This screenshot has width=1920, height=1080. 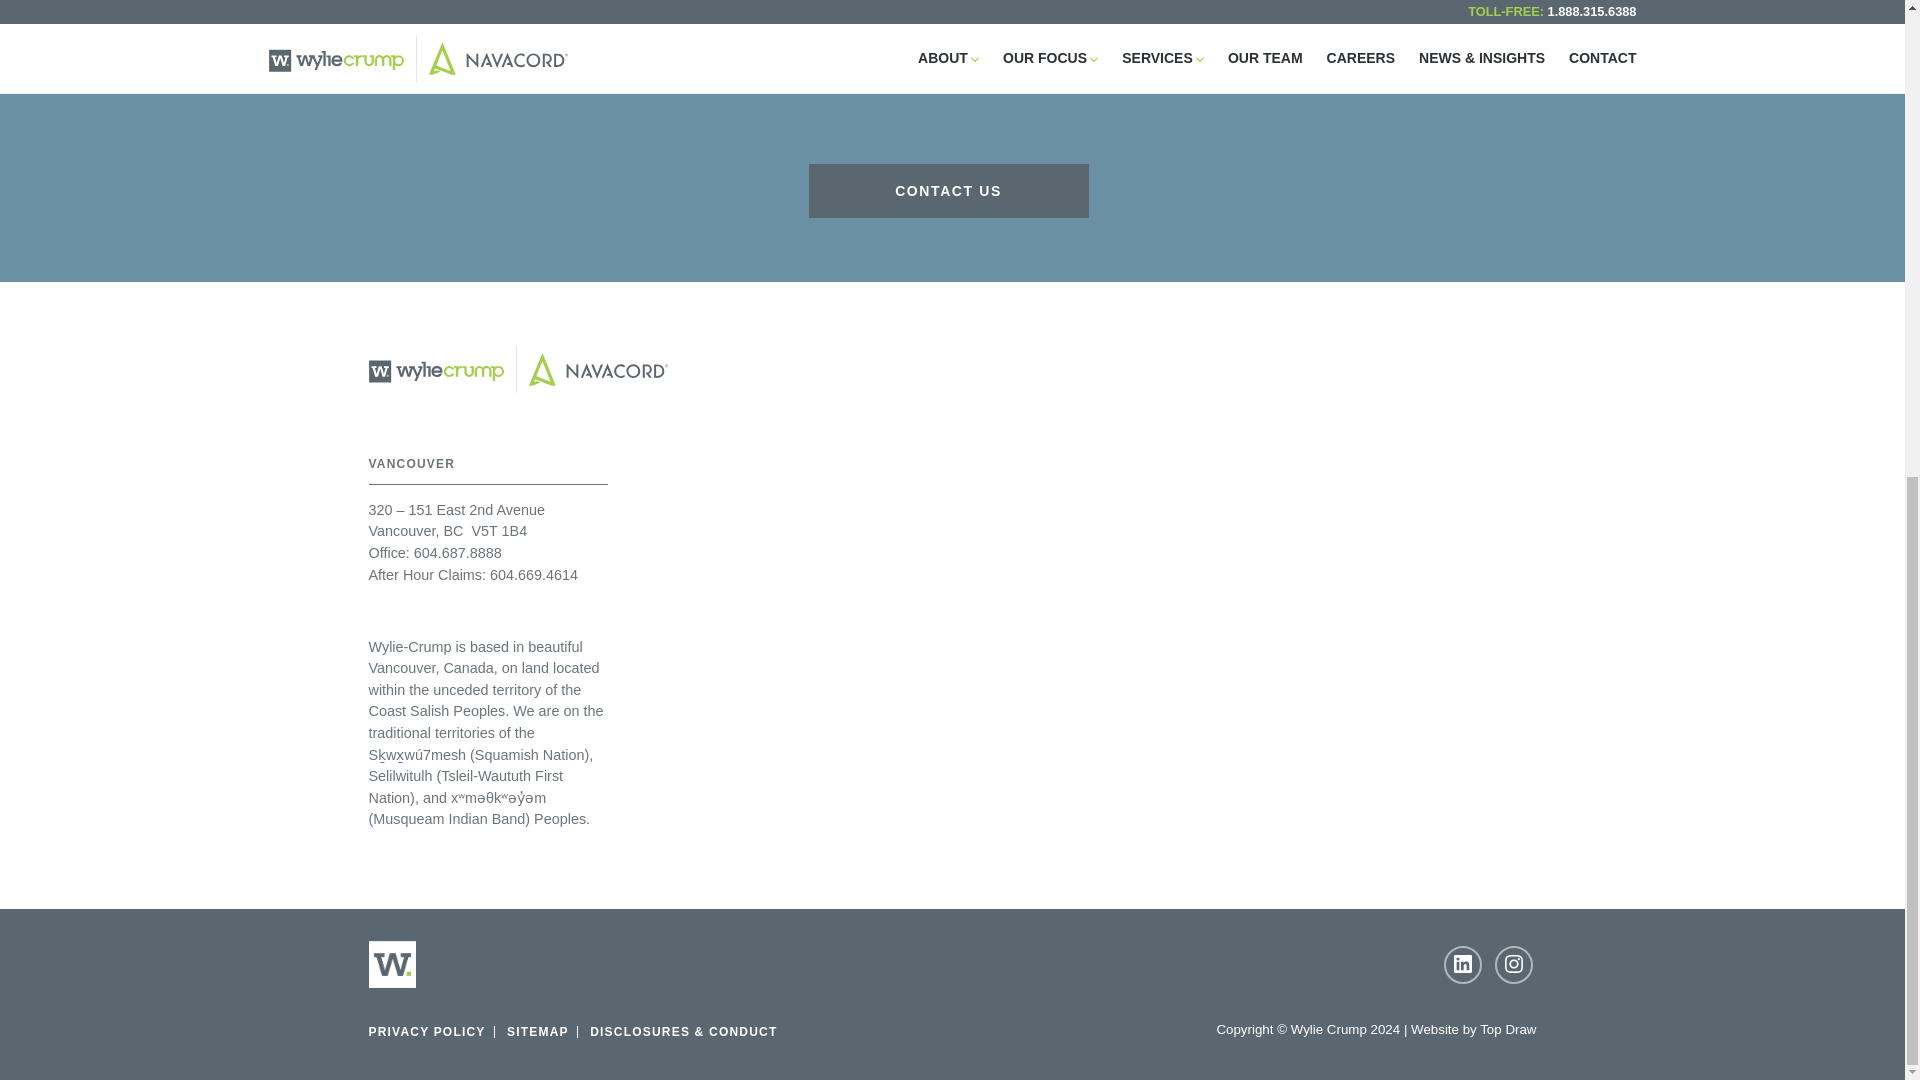 What do you see at coordinates (948, 191) in the screenshot?
I see `CONTACT US` at bounding box center [948, 191].